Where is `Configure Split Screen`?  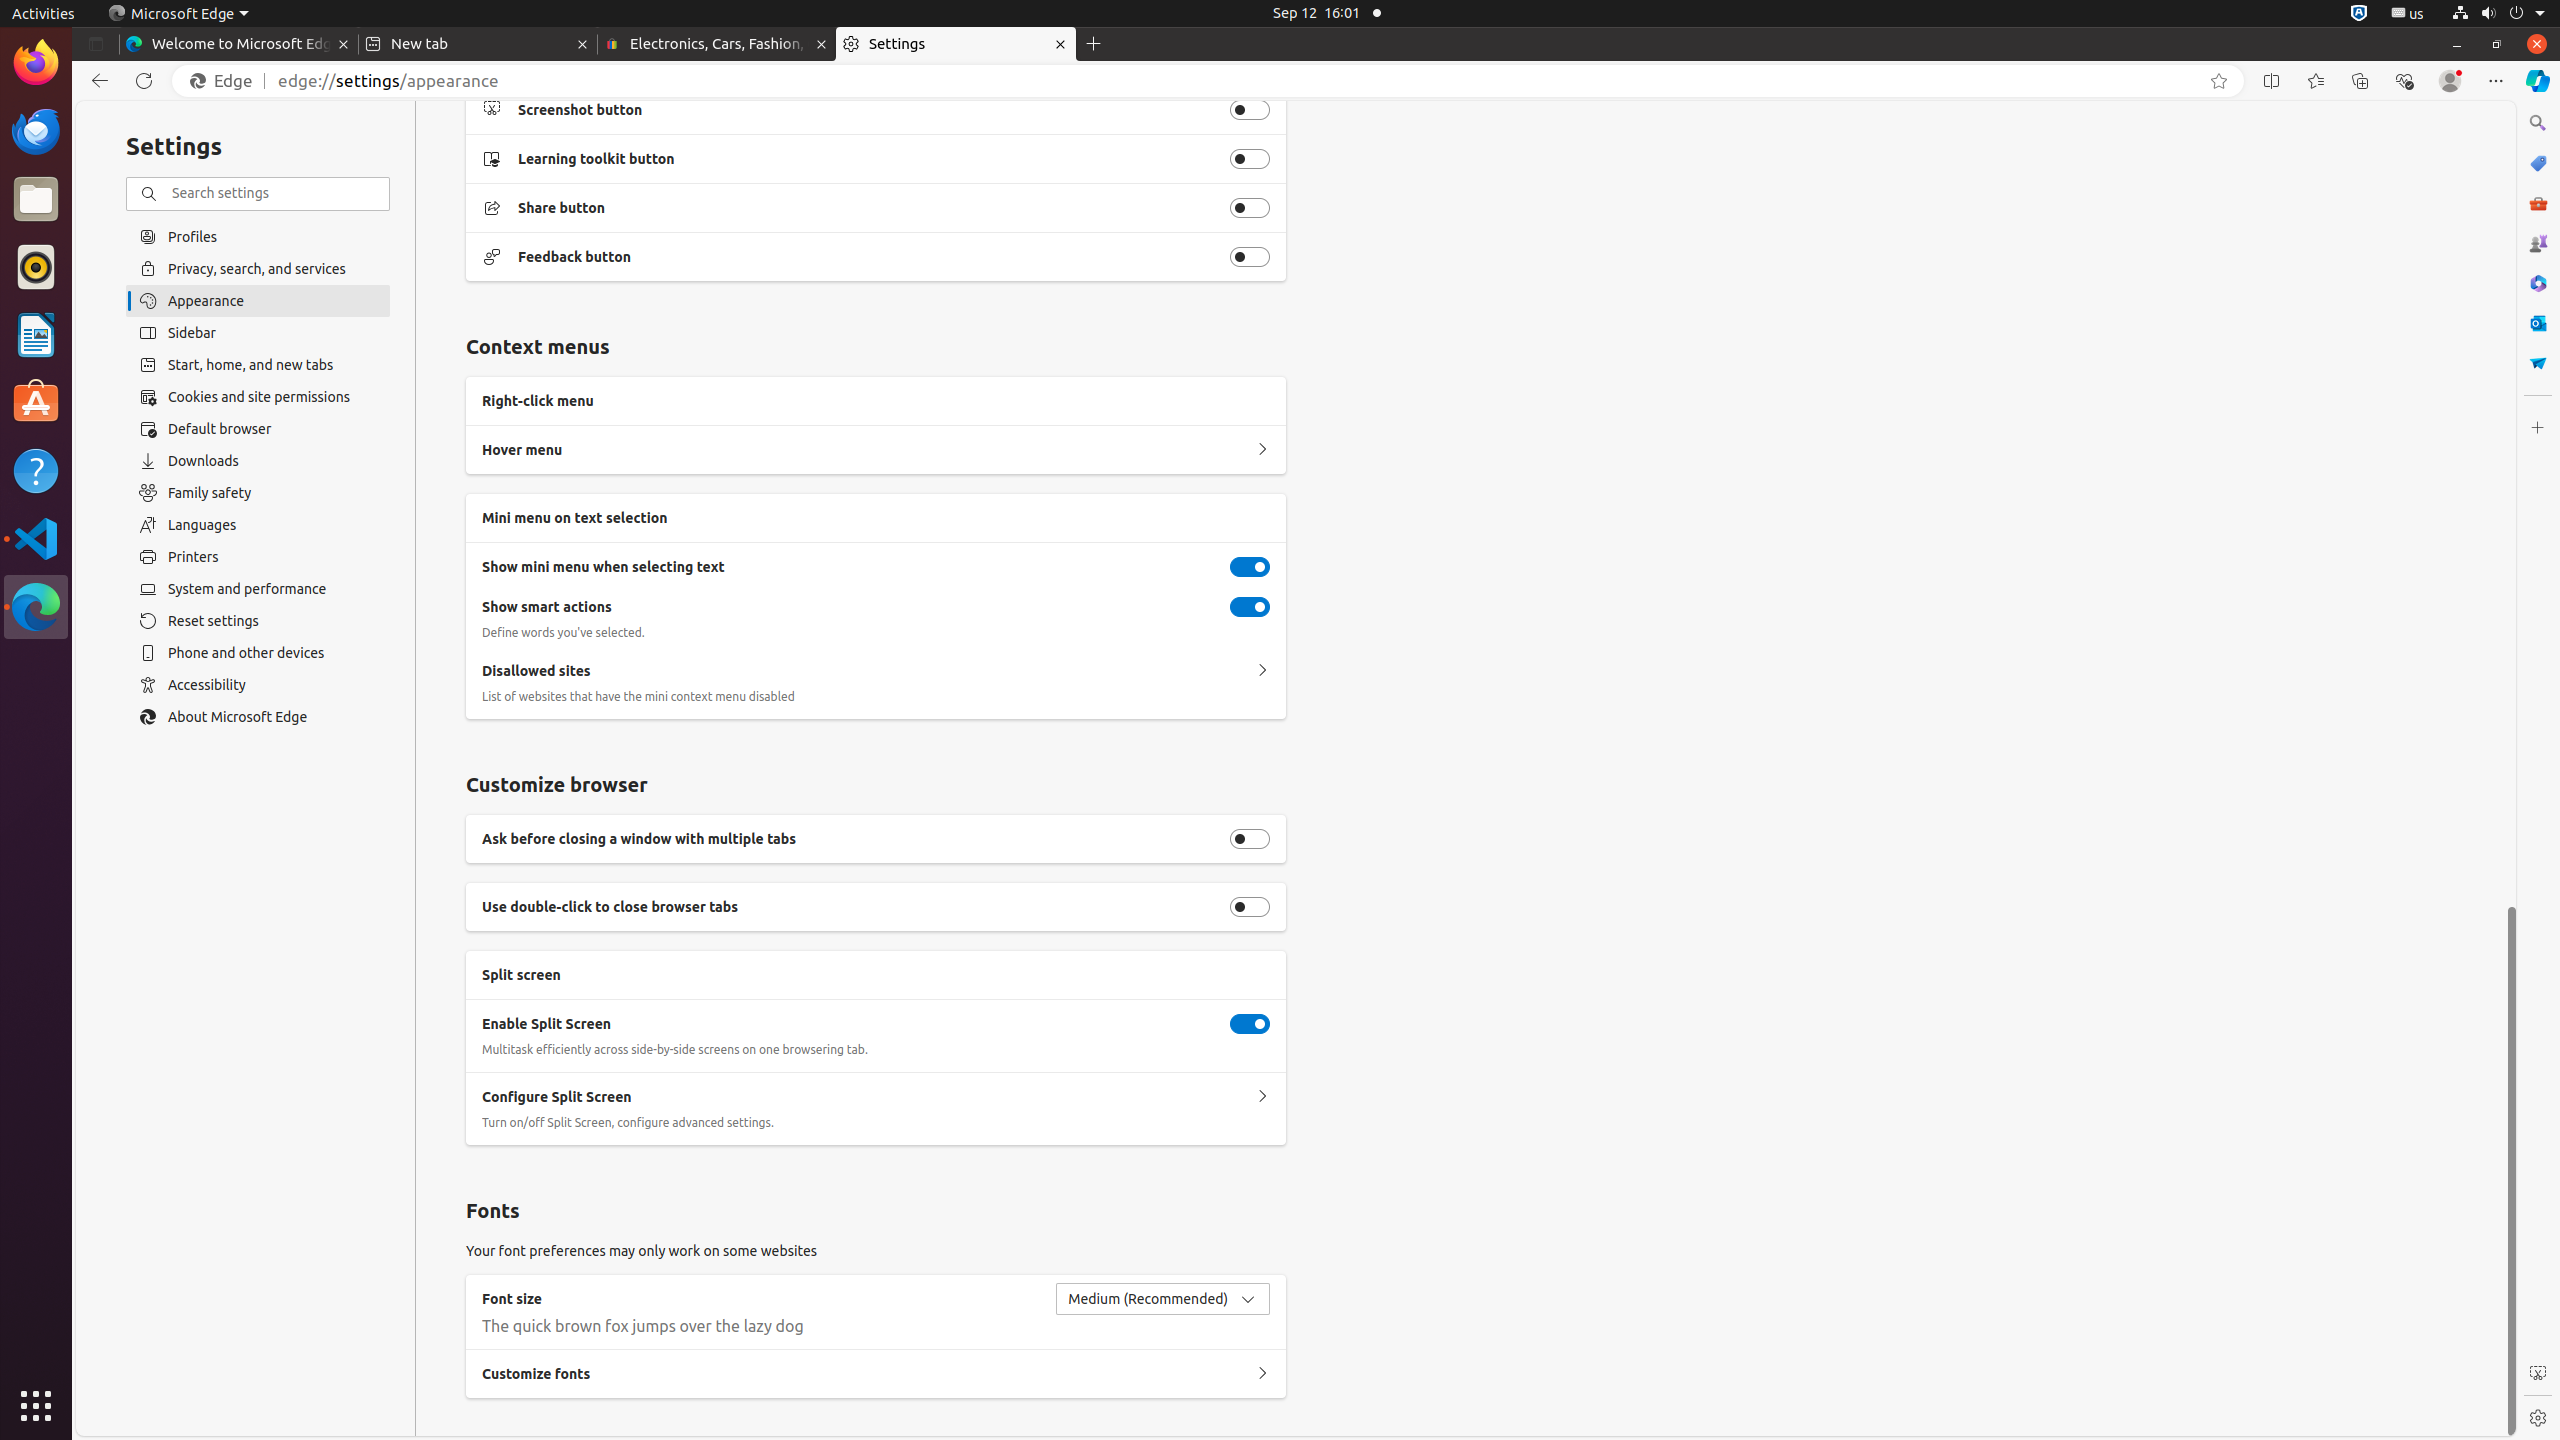
Configure Split Screen is located at coordinates (1262, 1097).